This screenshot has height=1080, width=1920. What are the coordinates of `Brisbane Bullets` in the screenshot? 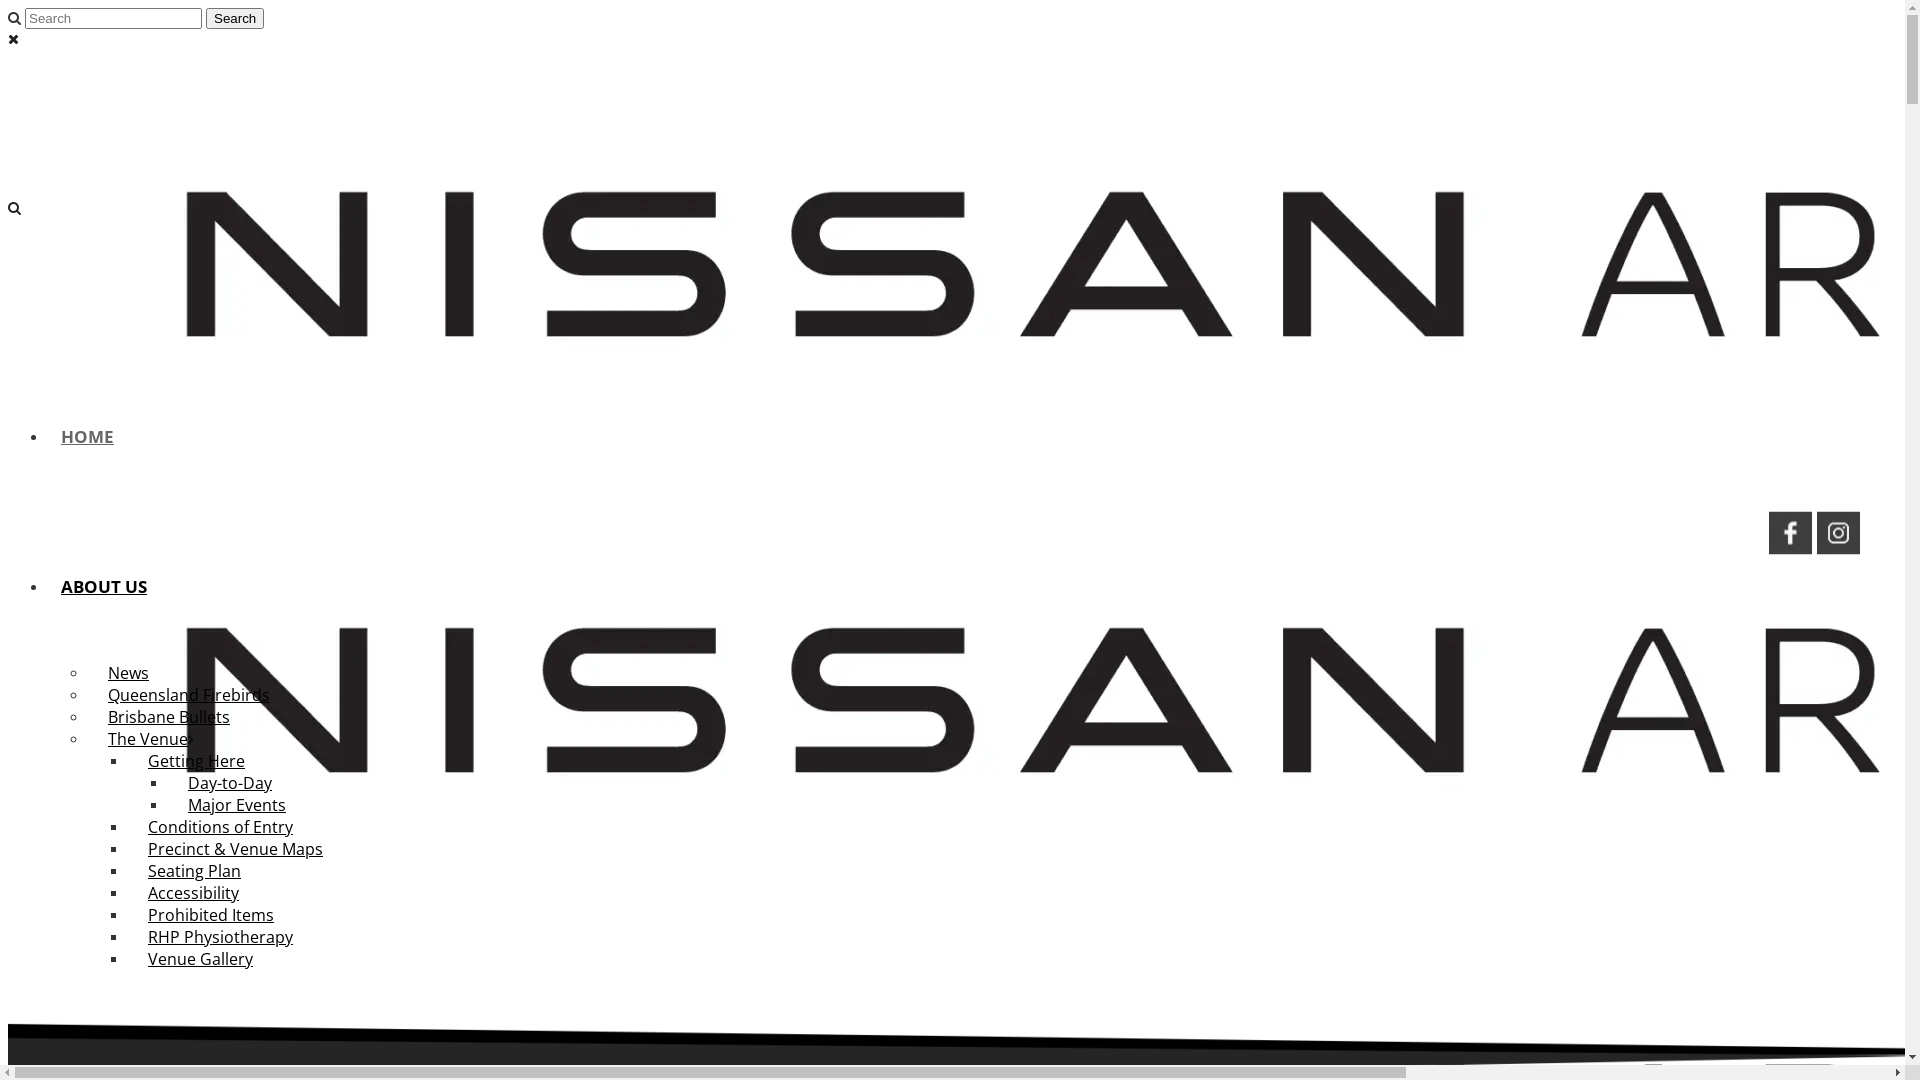 It's located at (169, 717).